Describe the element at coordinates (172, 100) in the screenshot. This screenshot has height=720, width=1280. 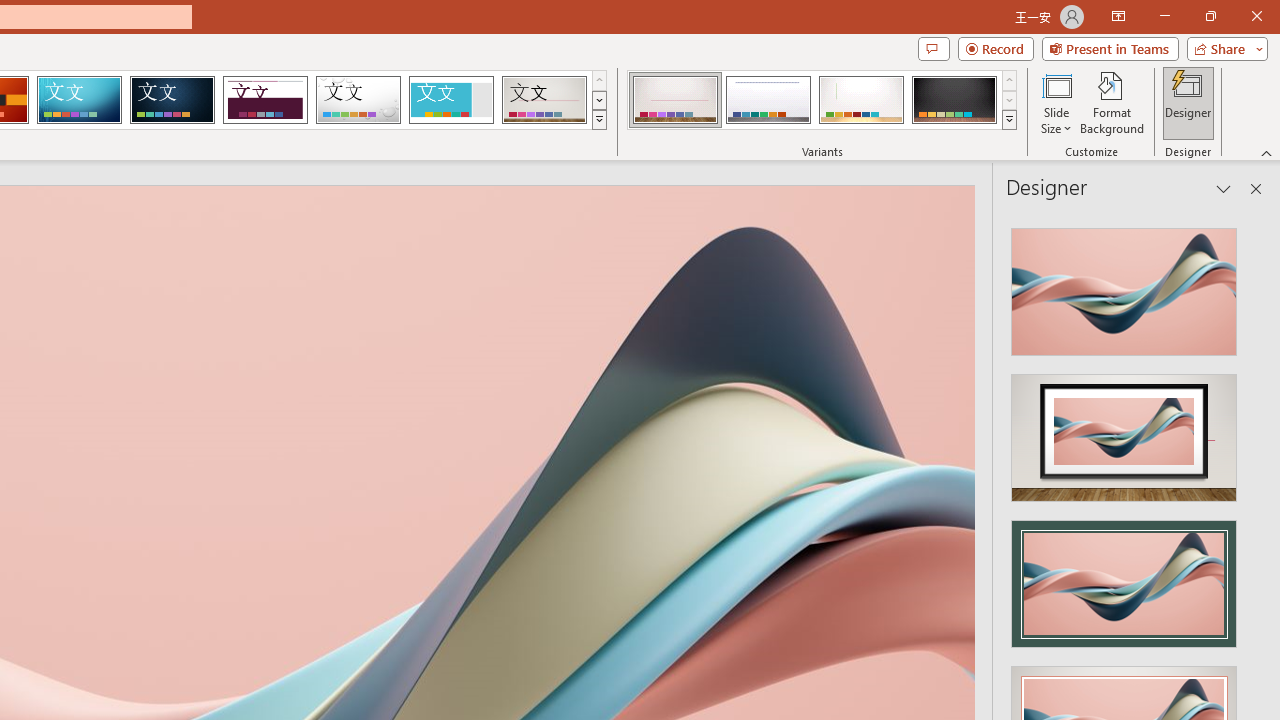
I see `Damask` at that location.